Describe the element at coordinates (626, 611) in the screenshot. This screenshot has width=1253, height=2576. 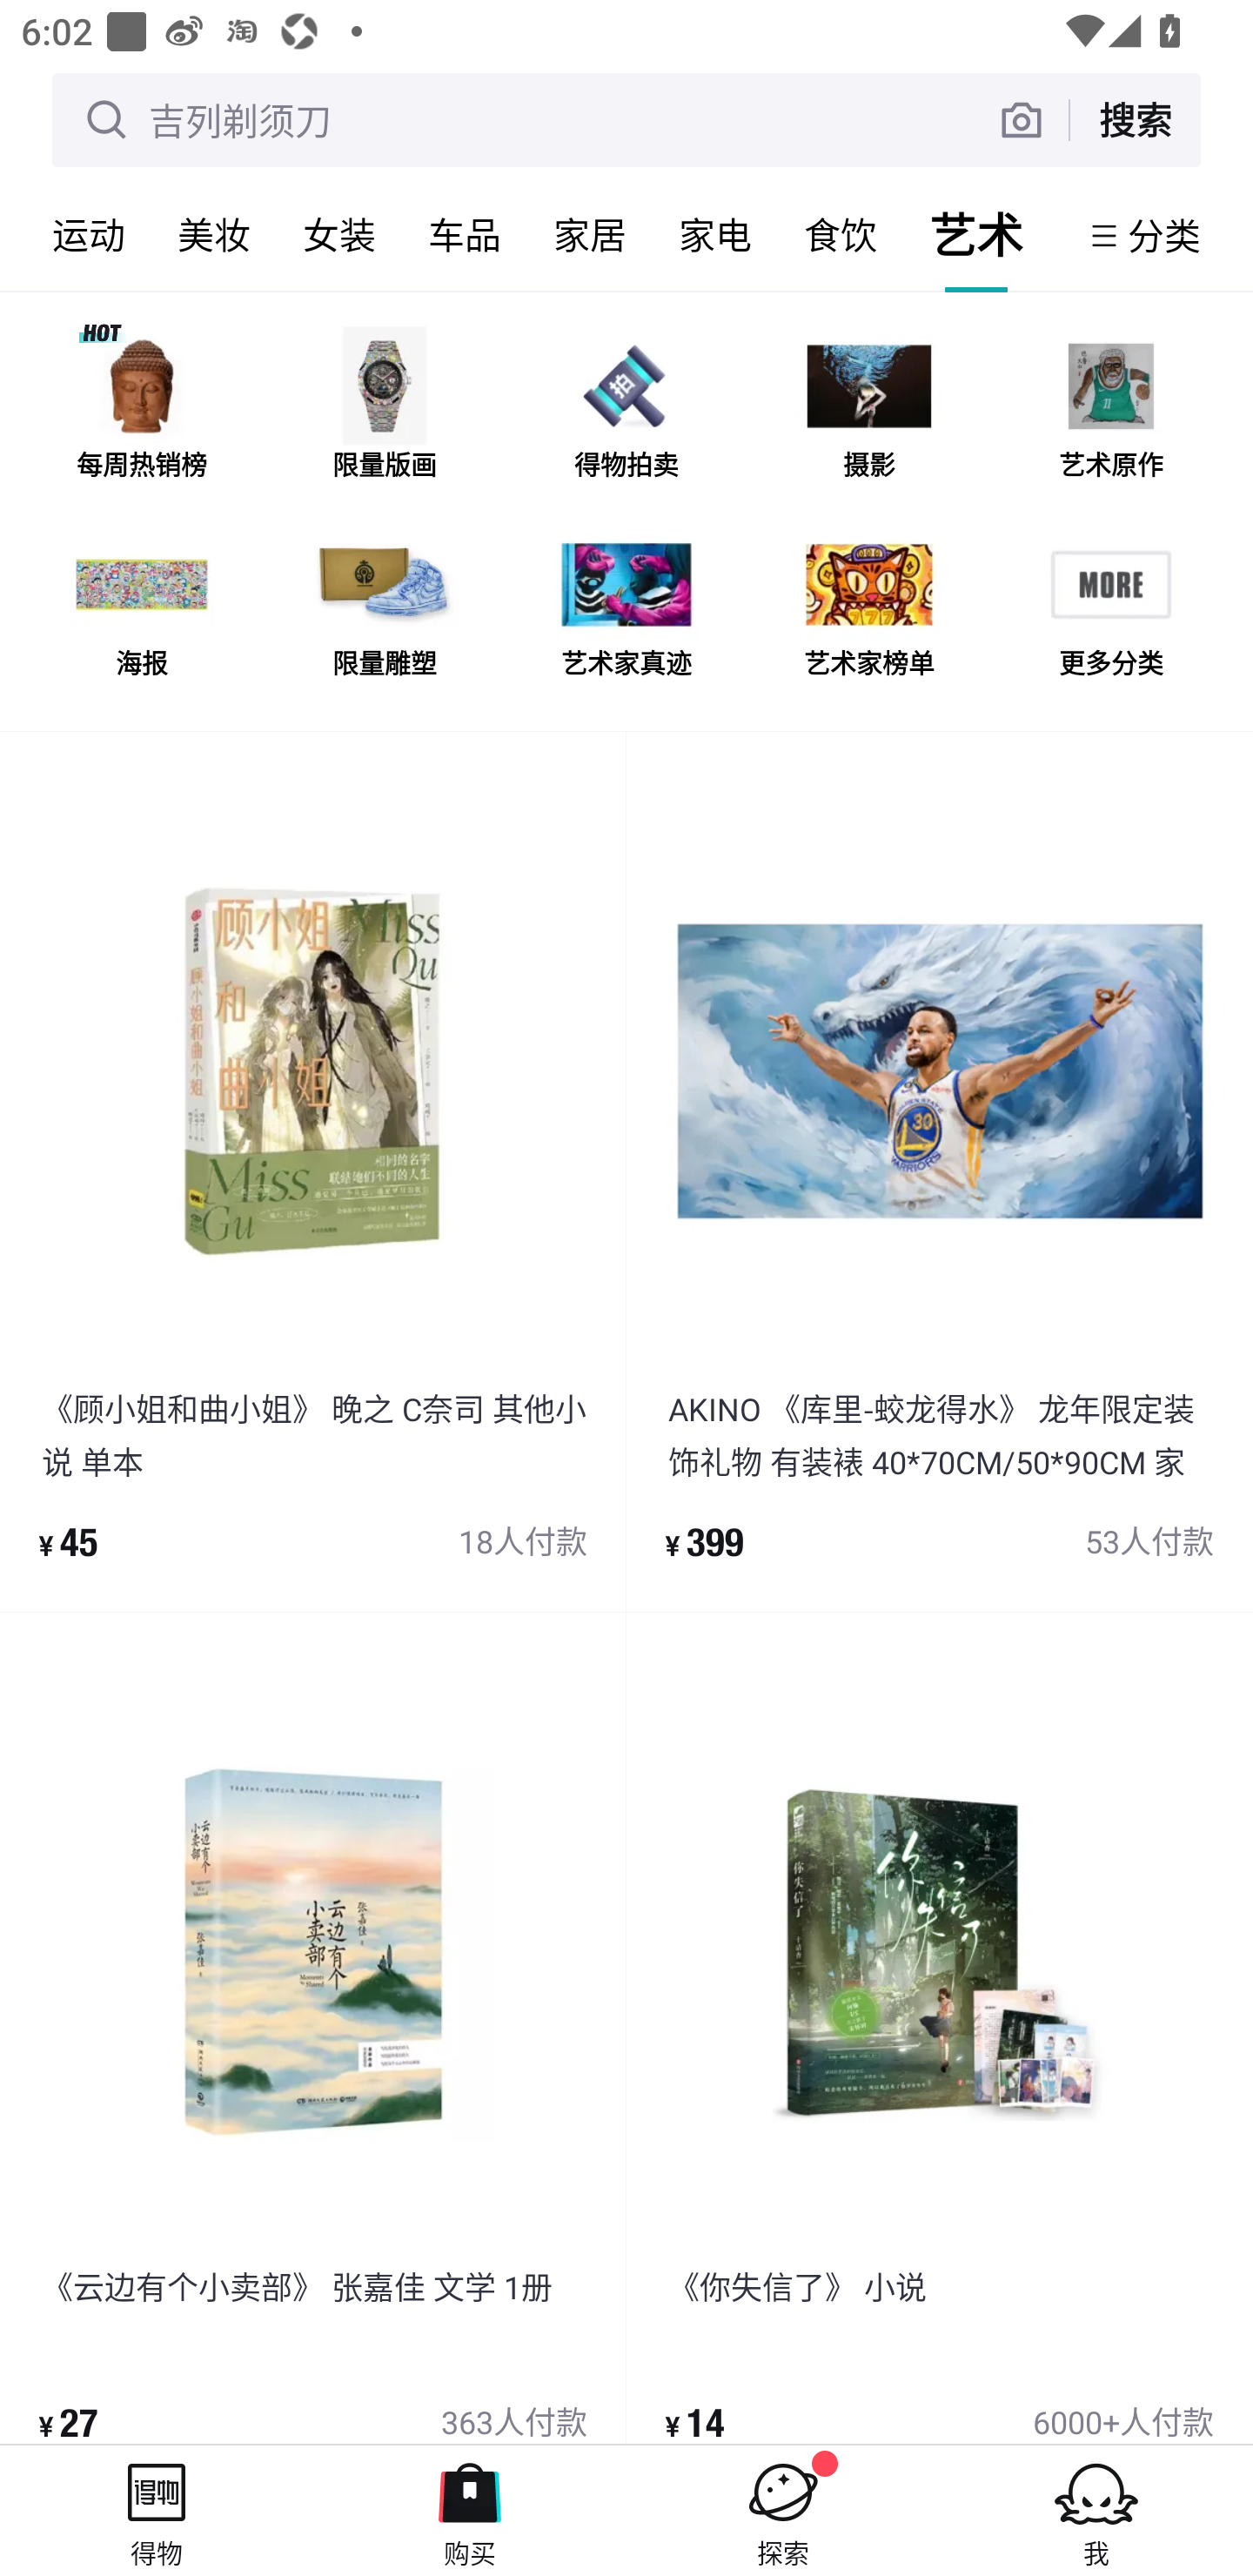
I see `艺术家真迹` at that location.